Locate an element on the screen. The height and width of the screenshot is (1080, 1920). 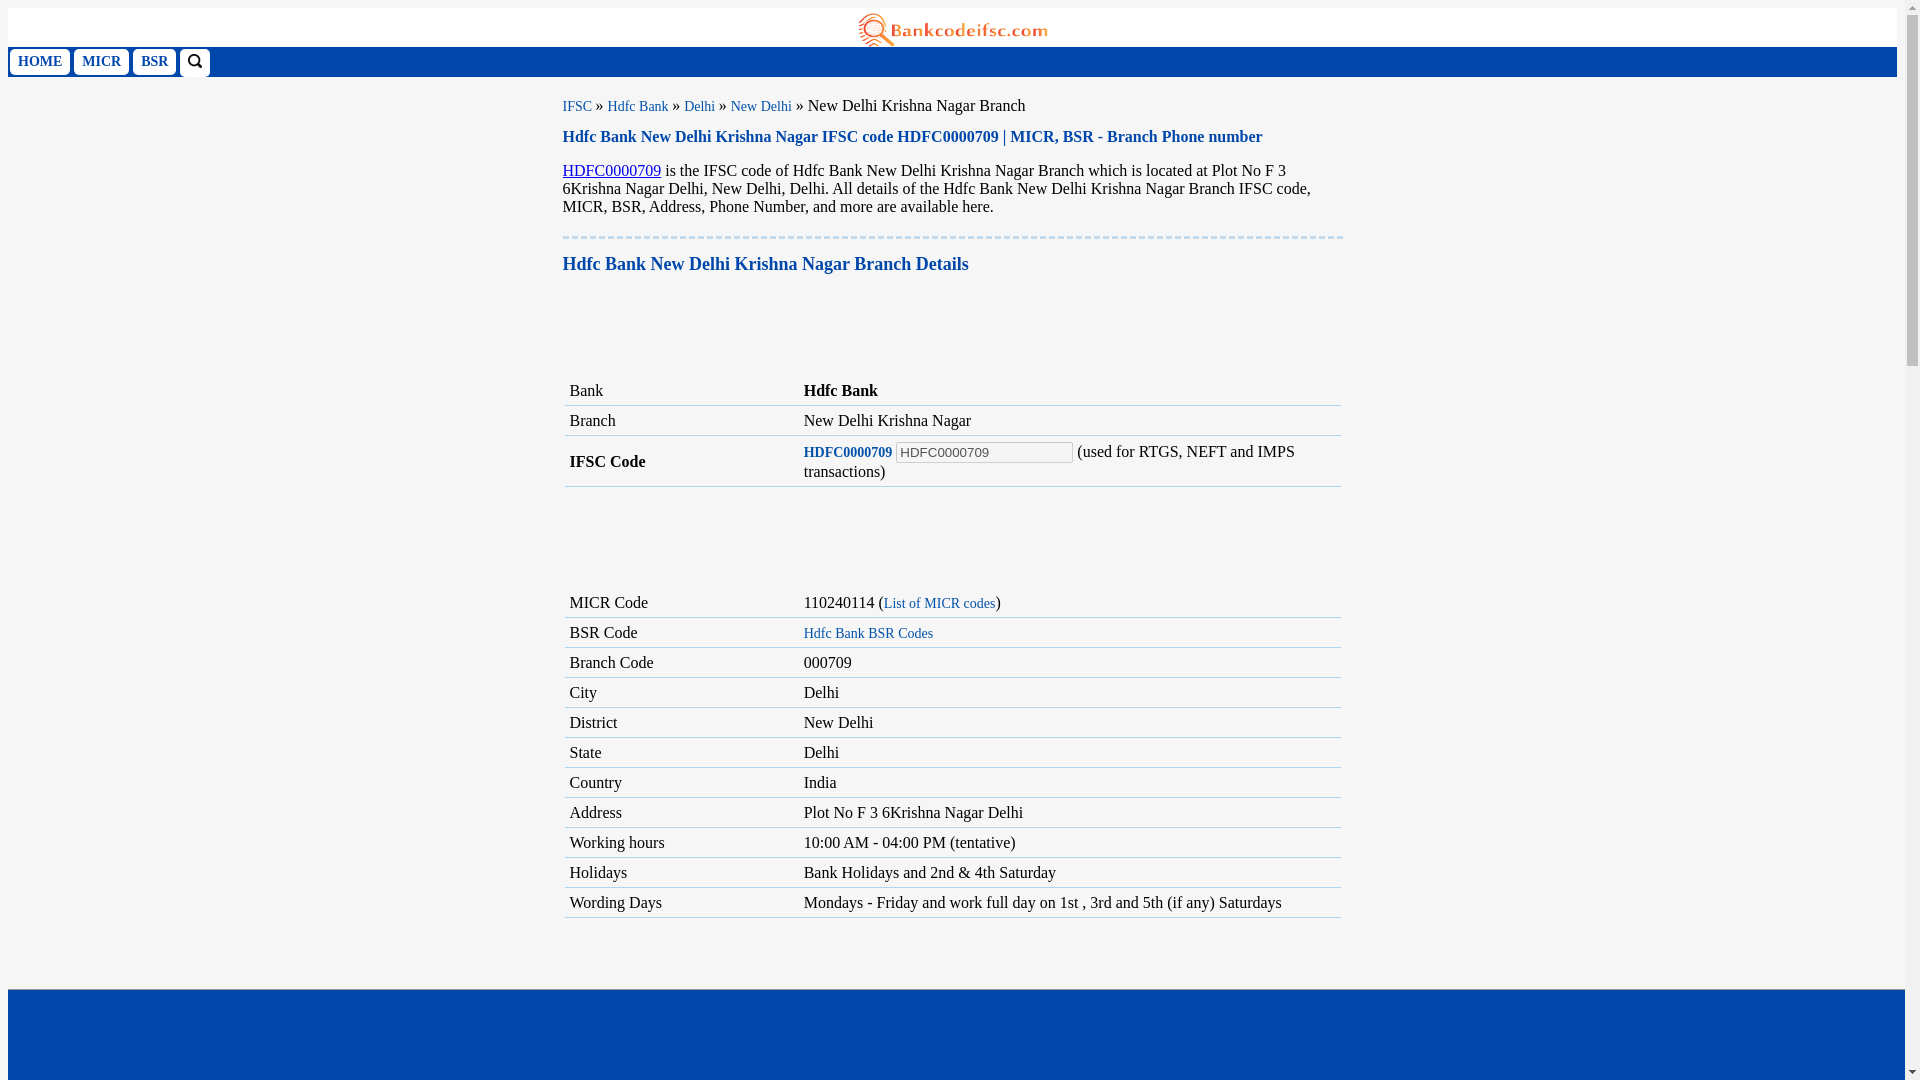
List of MICR codes is located at coordinates (940, 604).